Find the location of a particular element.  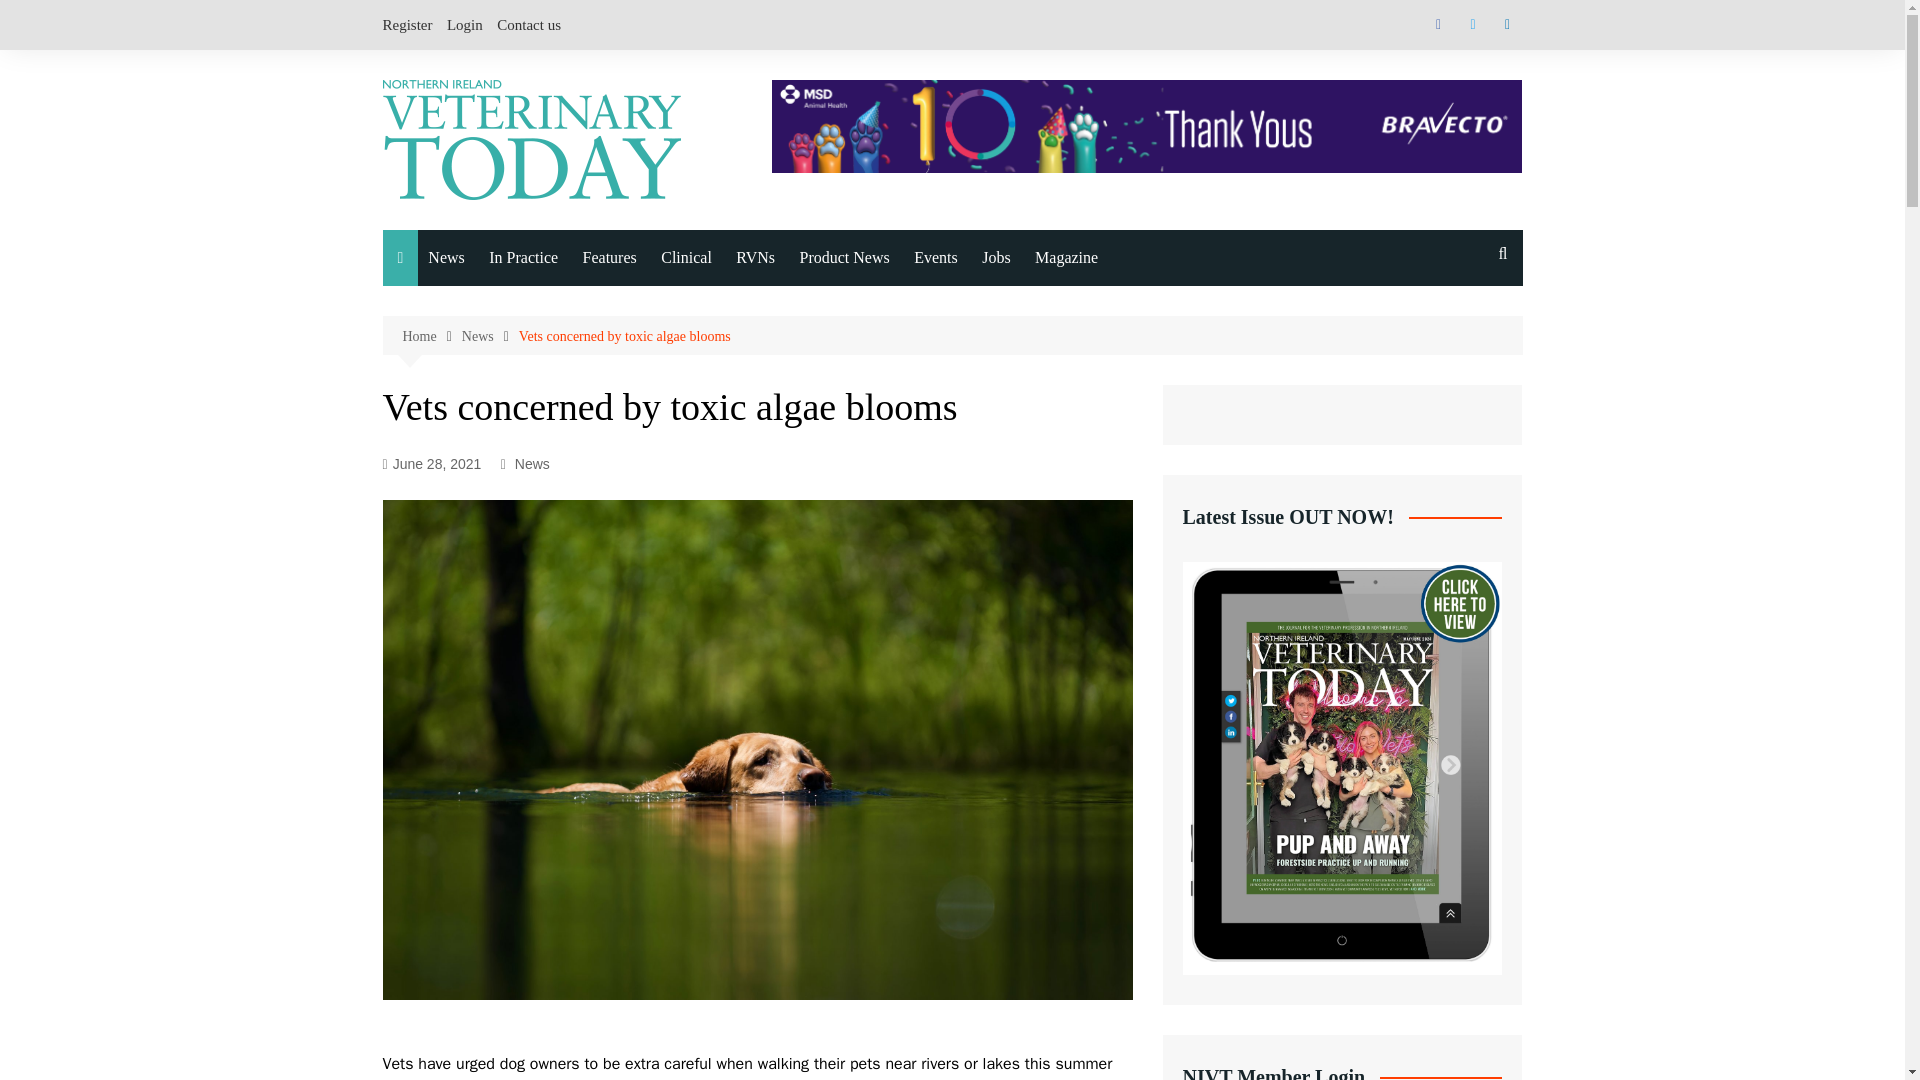

News is located at coordinates (446, 258).